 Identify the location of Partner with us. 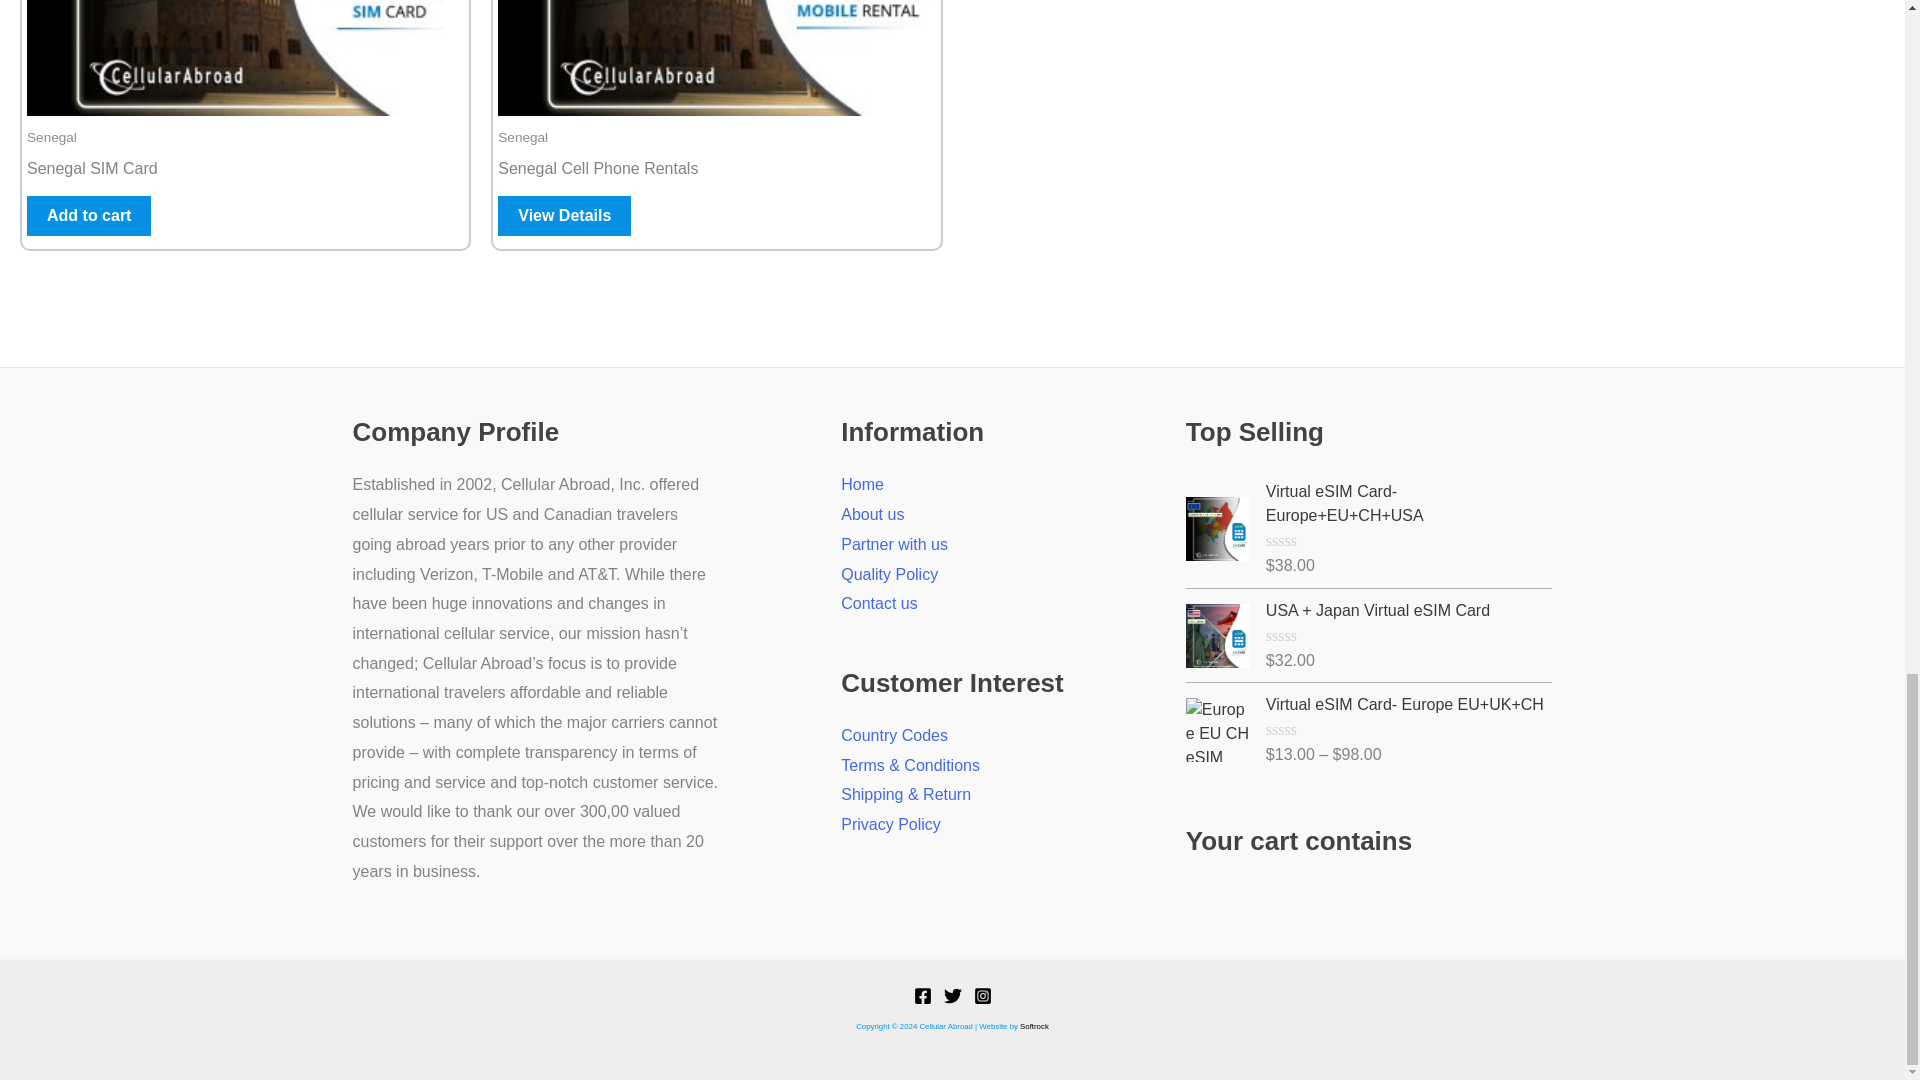
(894, 544).